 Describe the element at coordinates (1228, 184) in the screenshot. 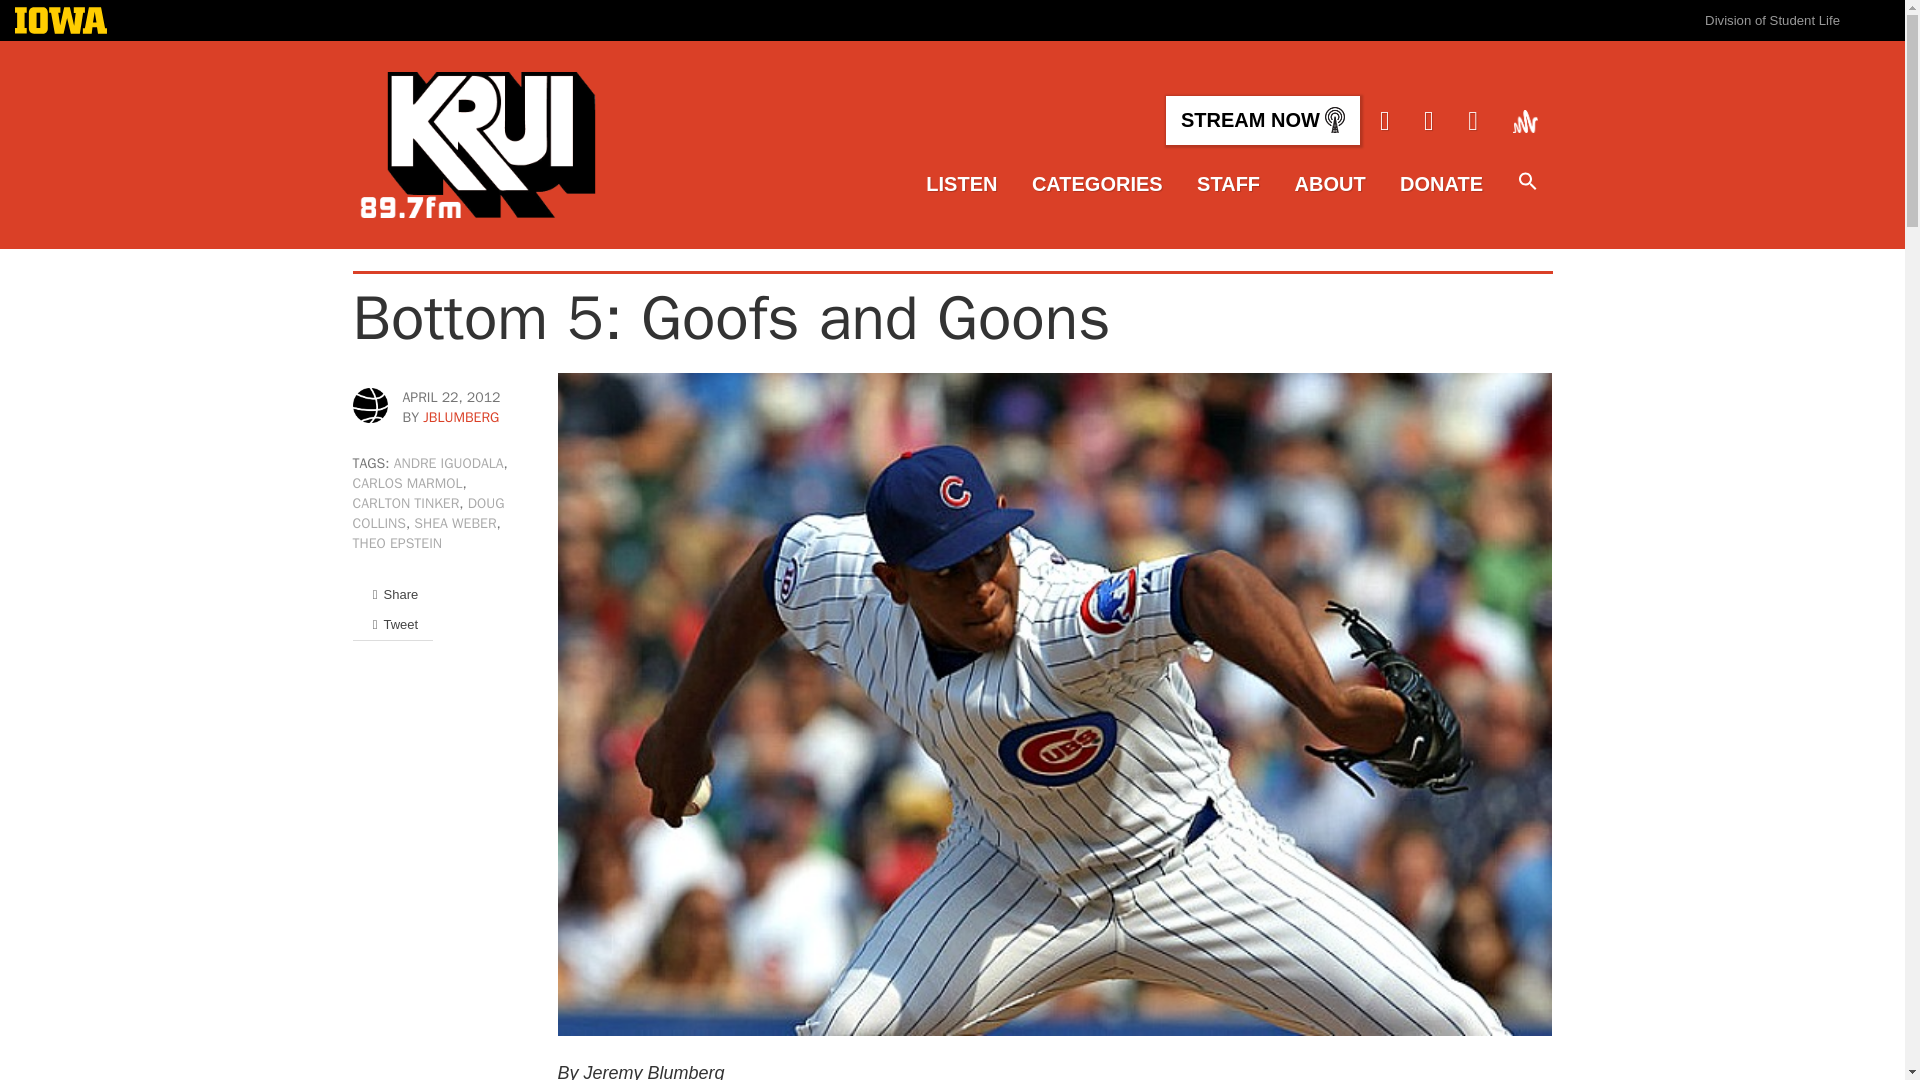

I see `STAFF` at that location.